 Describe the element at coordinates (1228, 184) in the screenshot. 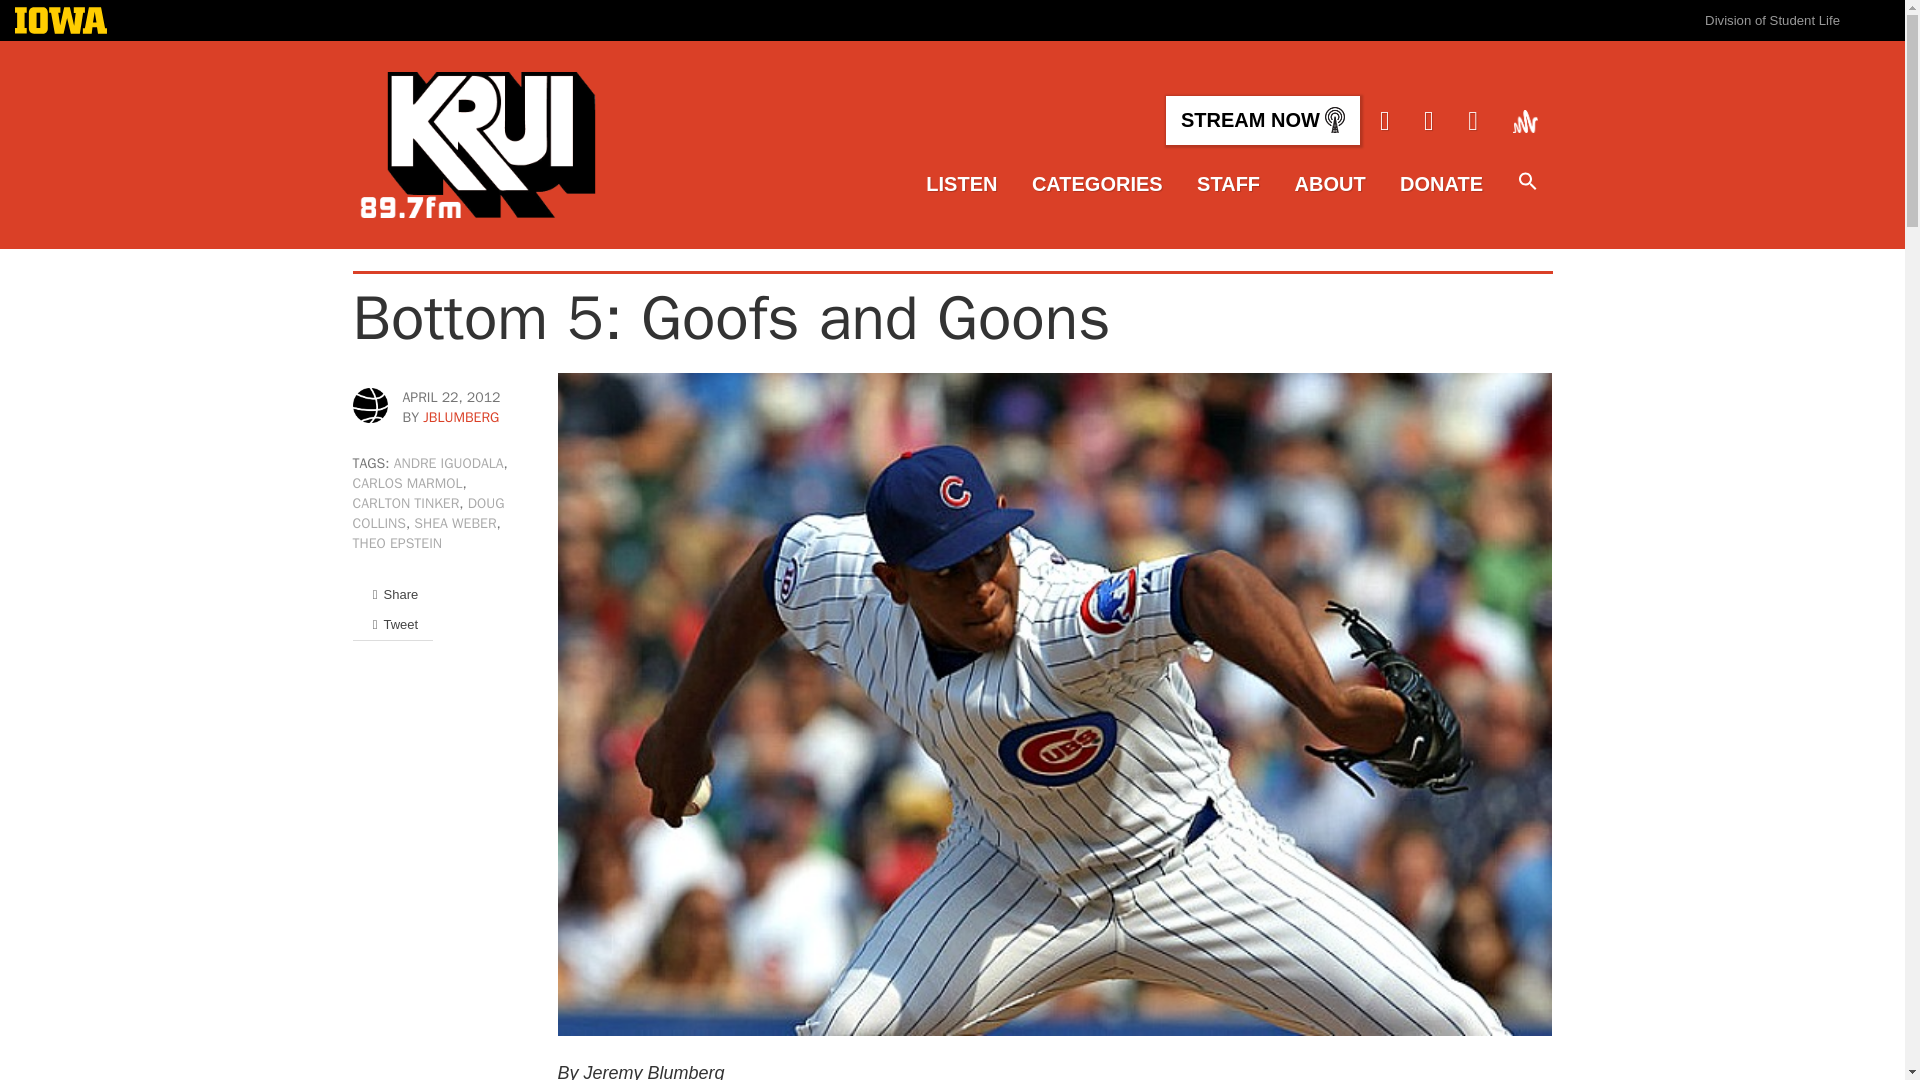

I see `STAFF` at that location.